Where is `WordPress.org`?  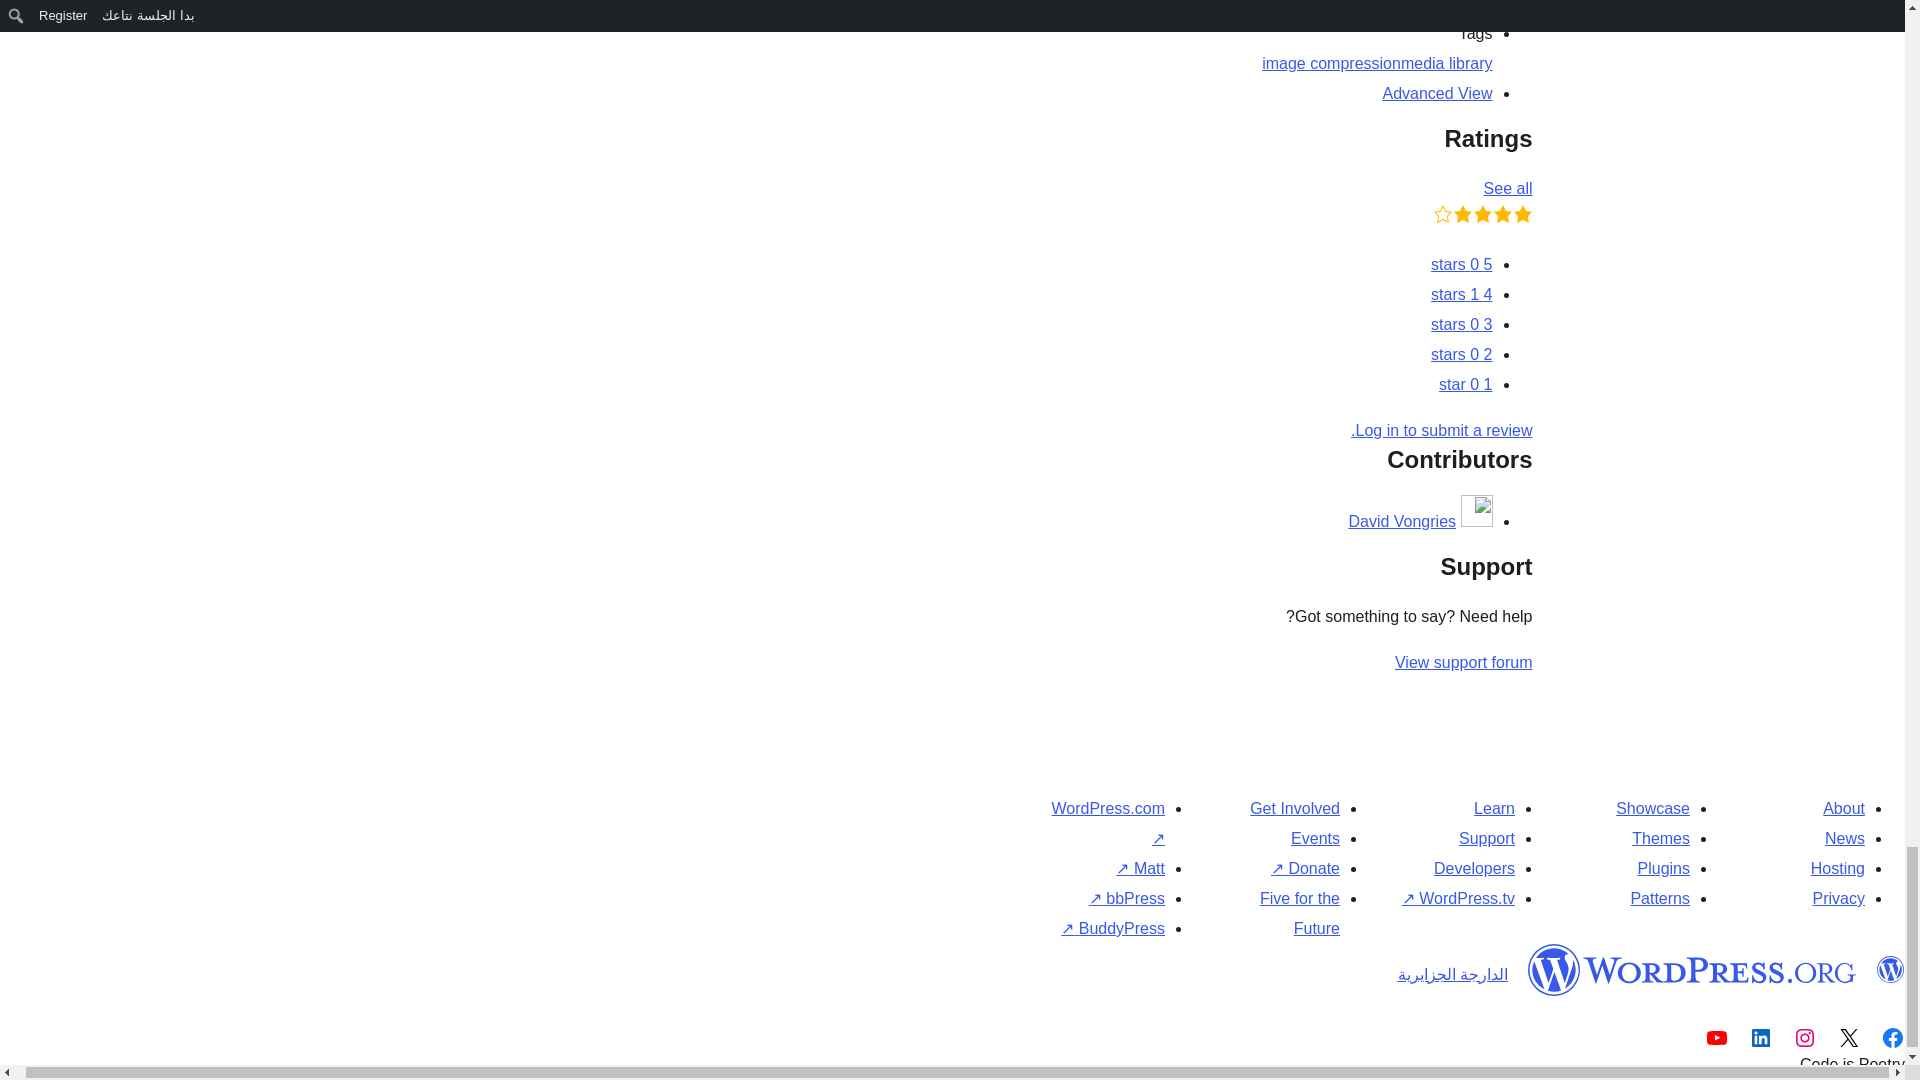
WordPress.org is located at coordinates (1692, 968).